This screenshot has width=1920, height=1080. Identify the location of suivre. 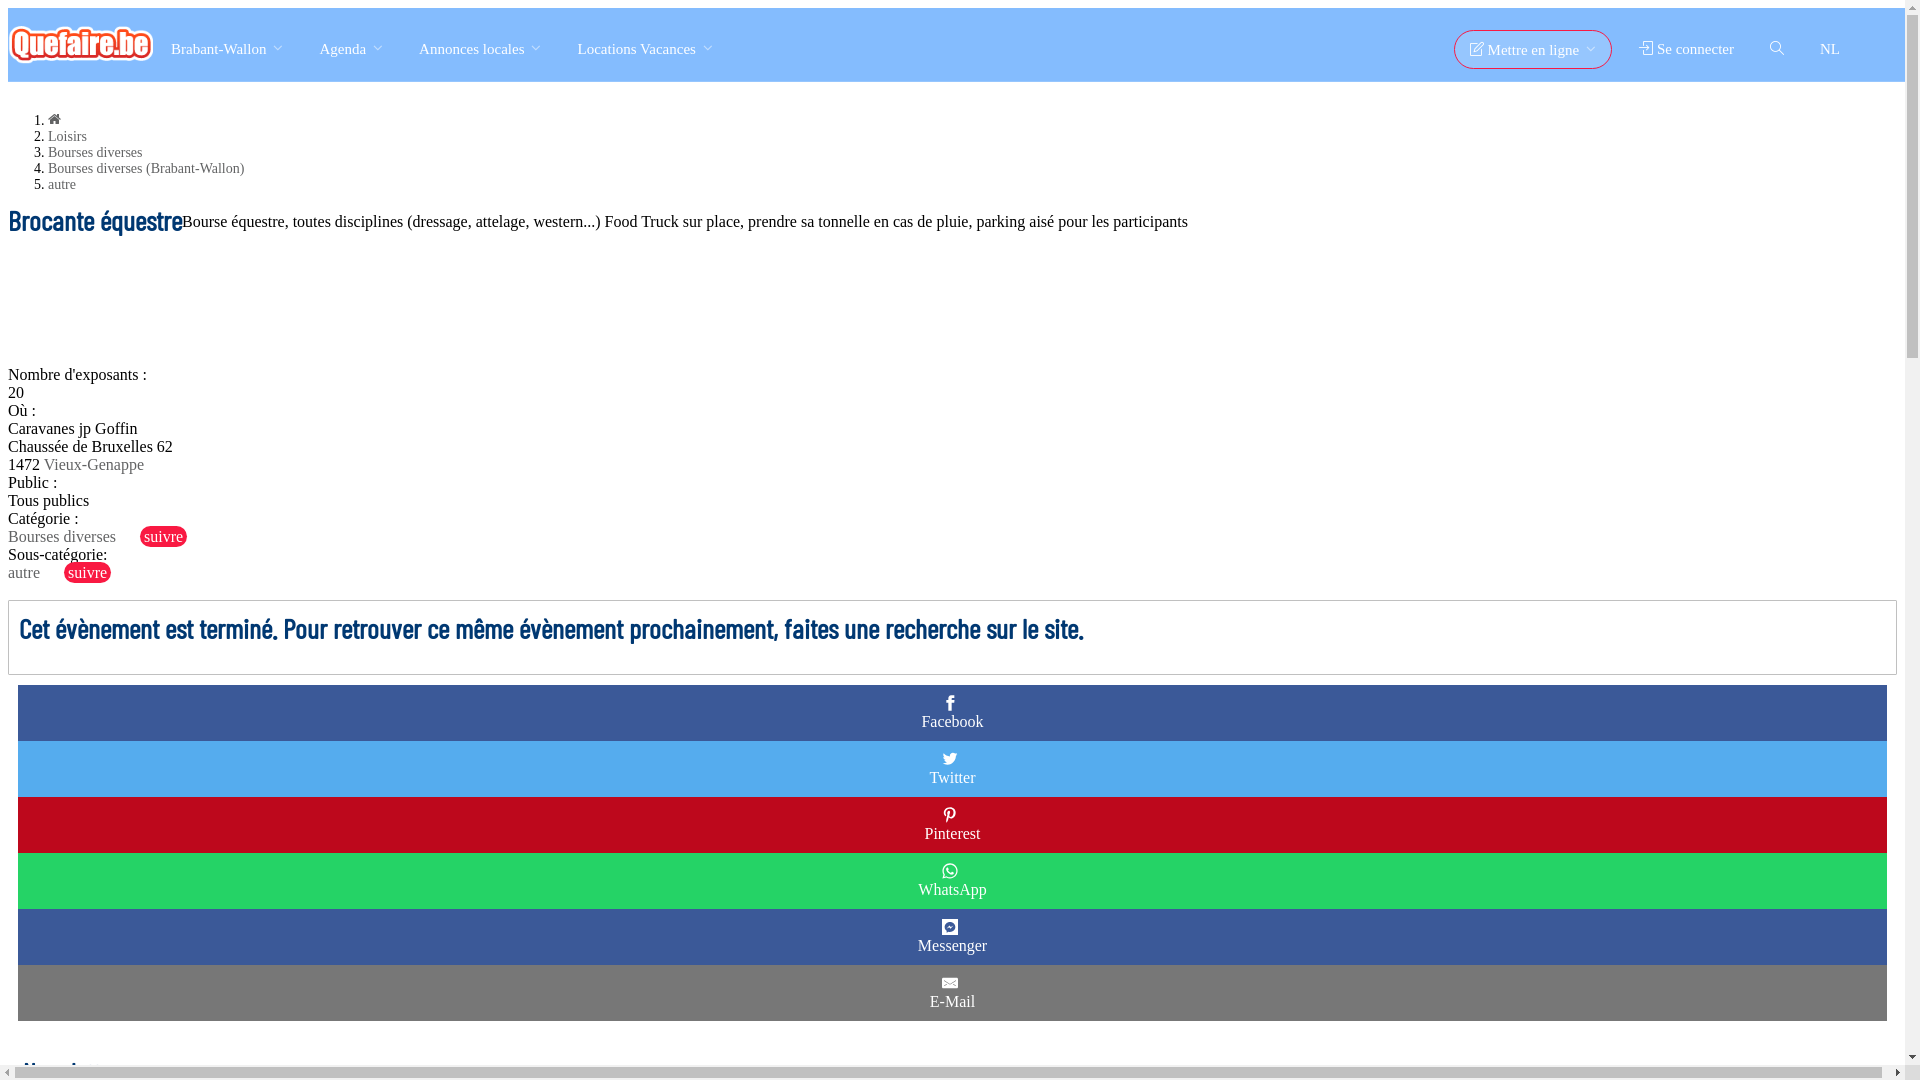
(164, 536).